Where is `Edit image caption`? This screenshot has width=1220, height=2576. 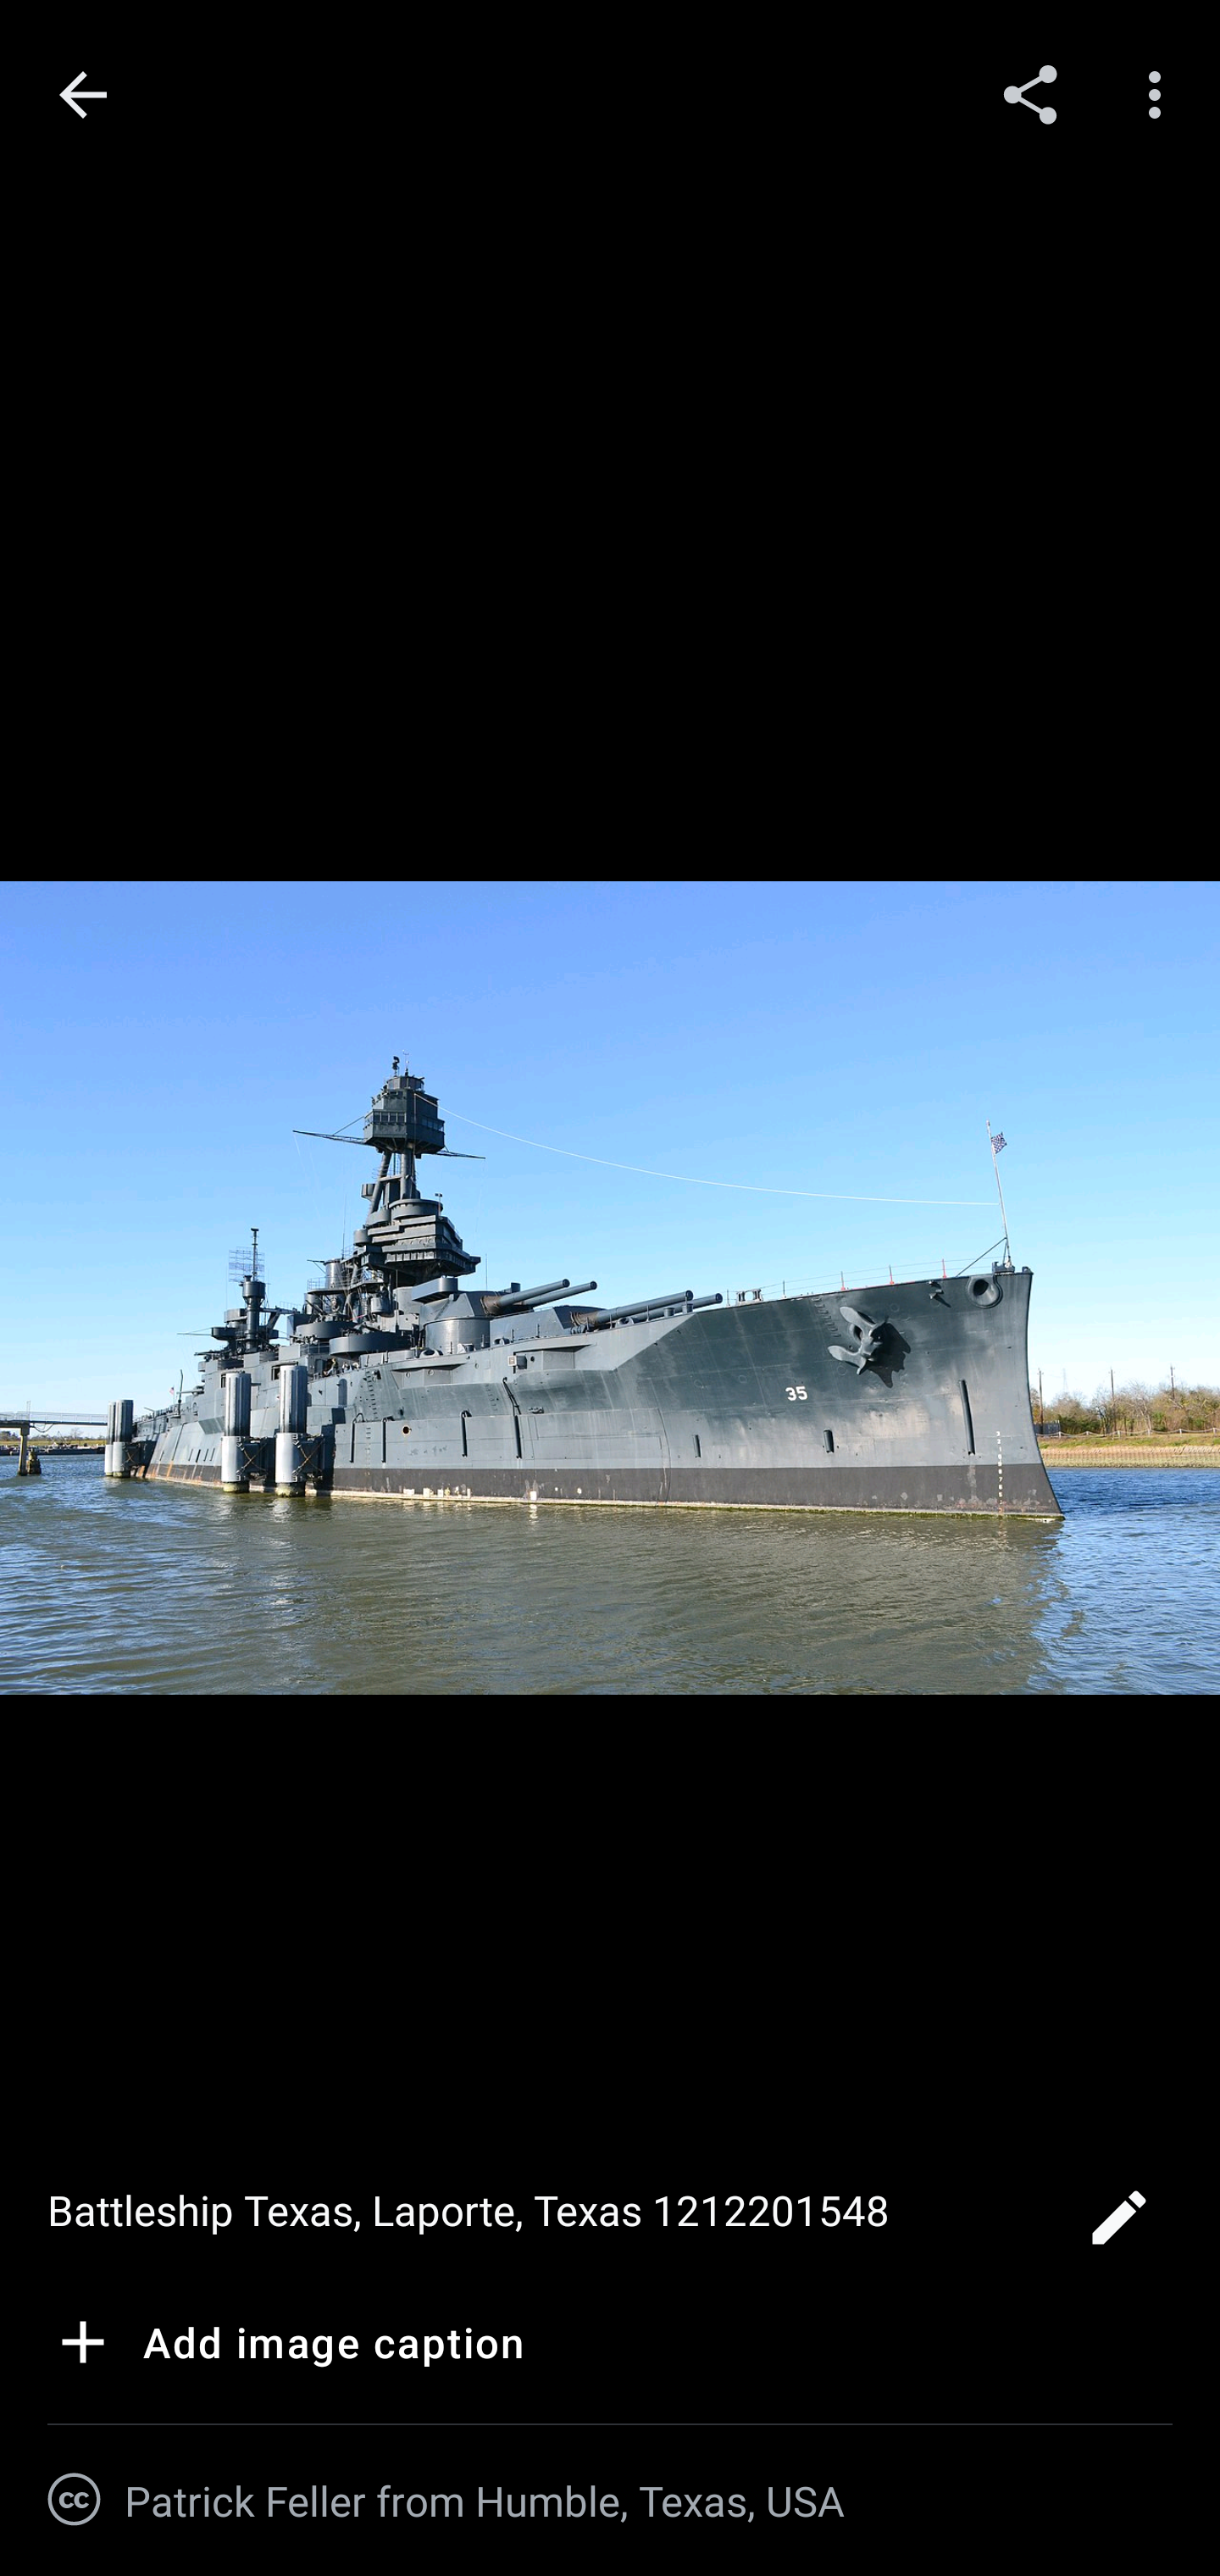 Edit image caption is located at coordinates (1118, 2227).